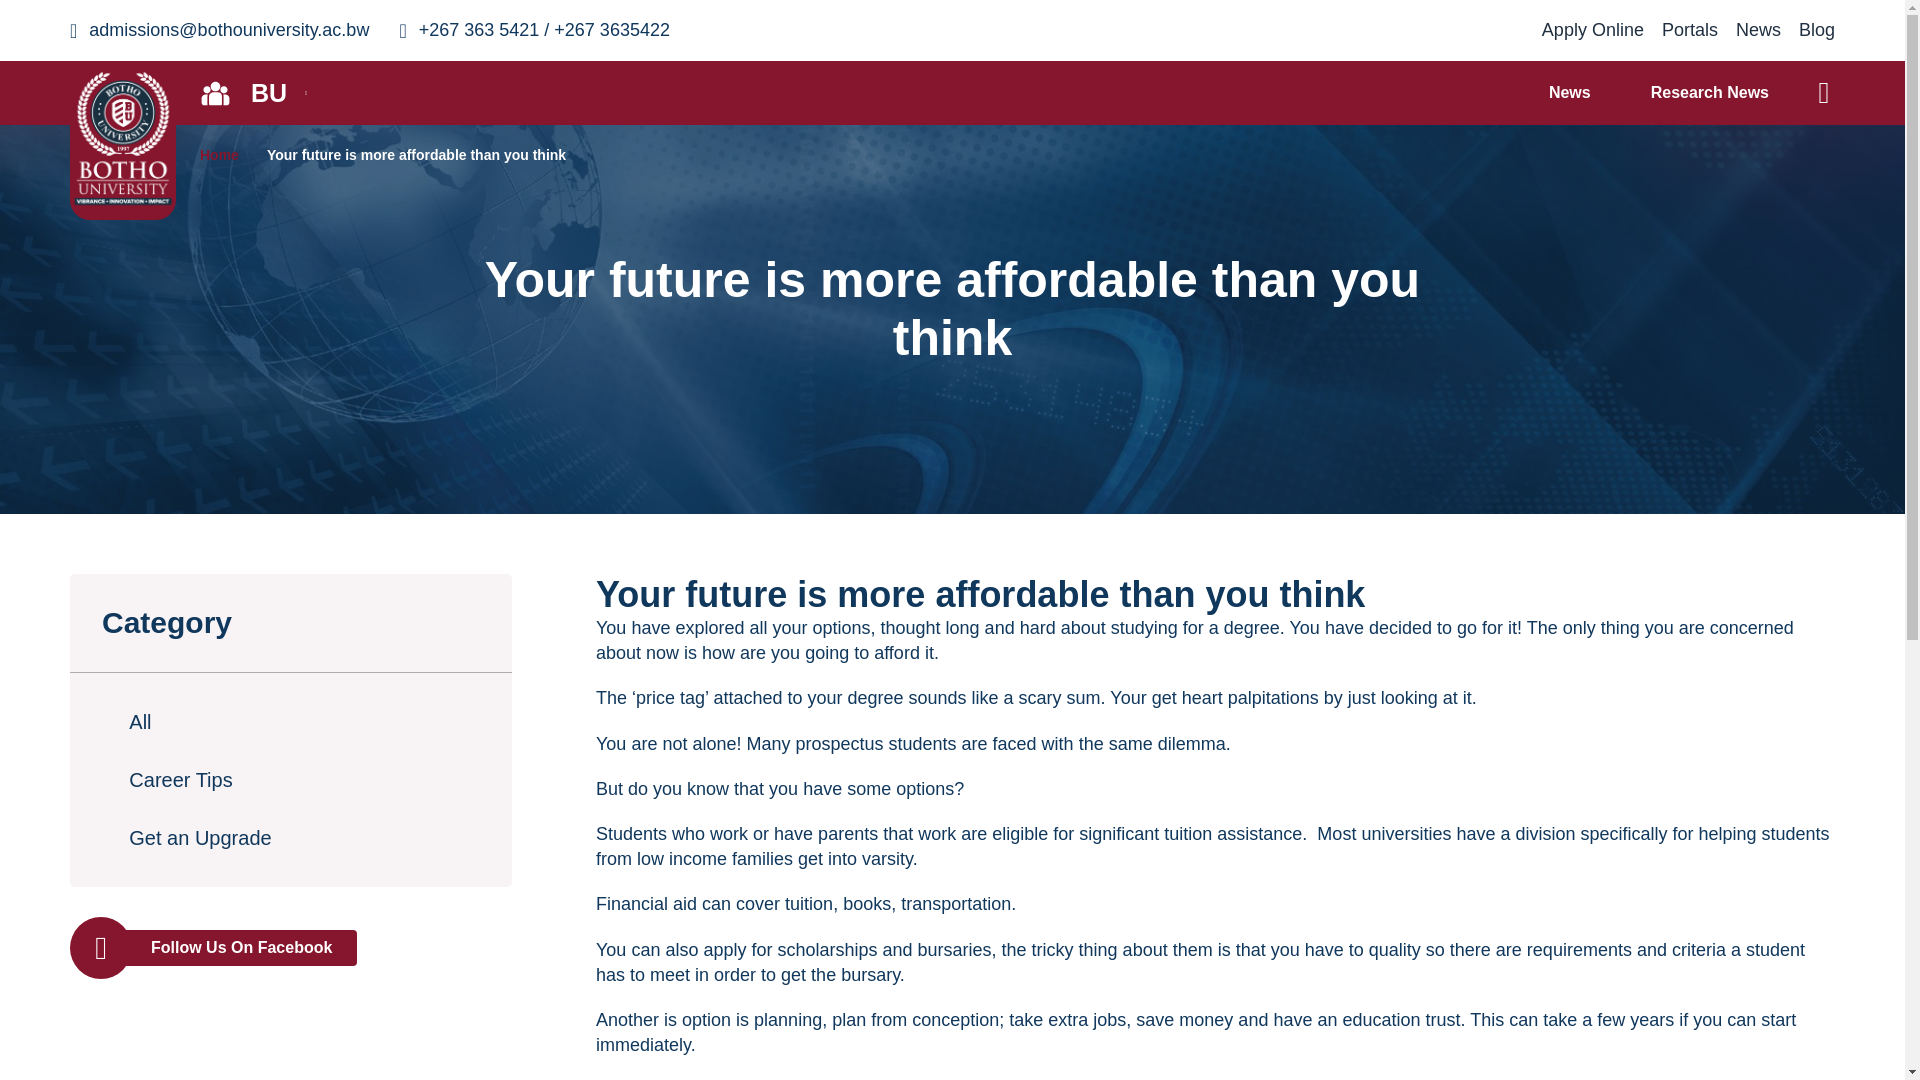 This screenshot has width=1920, height=1080. What do you see at coordinates (226, 154) in the screenshot?
I see `Home` at bounding box center [226, 154].